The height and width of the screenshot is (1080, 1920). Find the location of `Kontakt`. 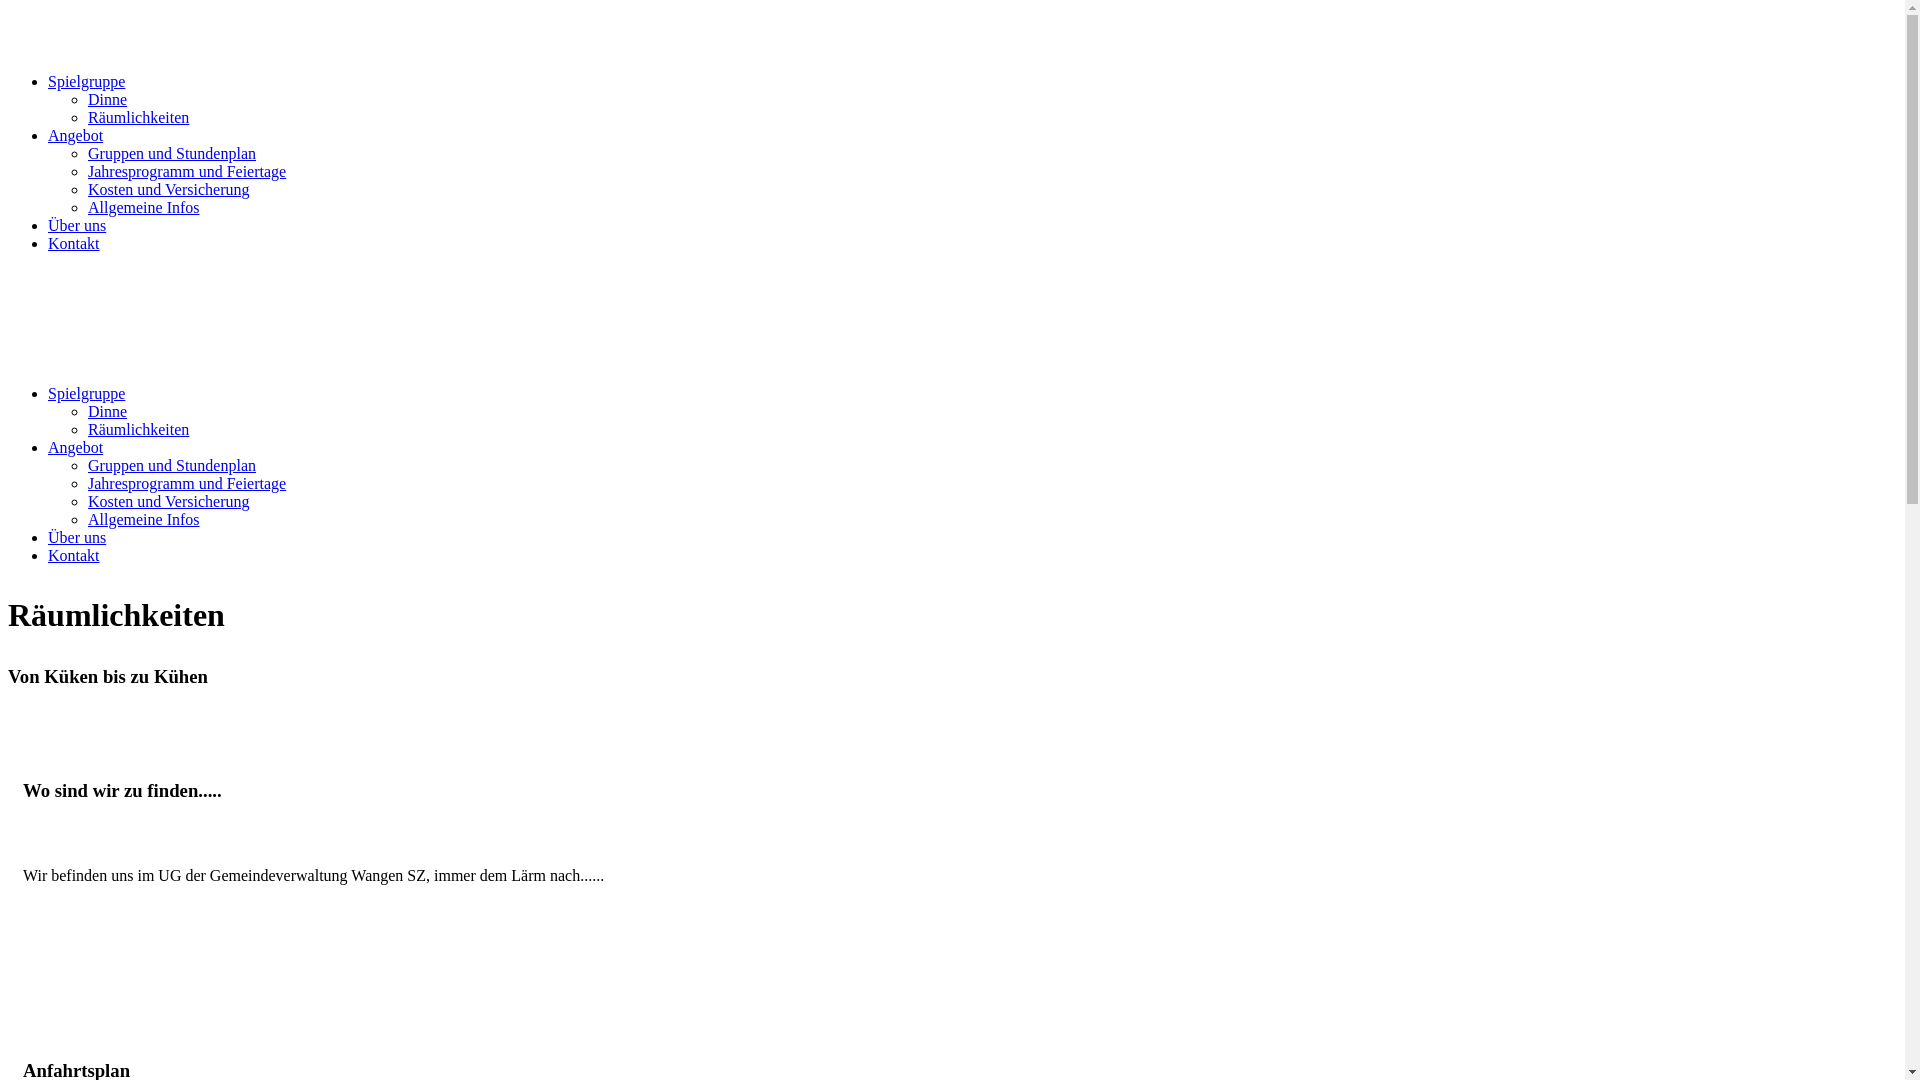

Kontakt is located at coordinates (74, 556).